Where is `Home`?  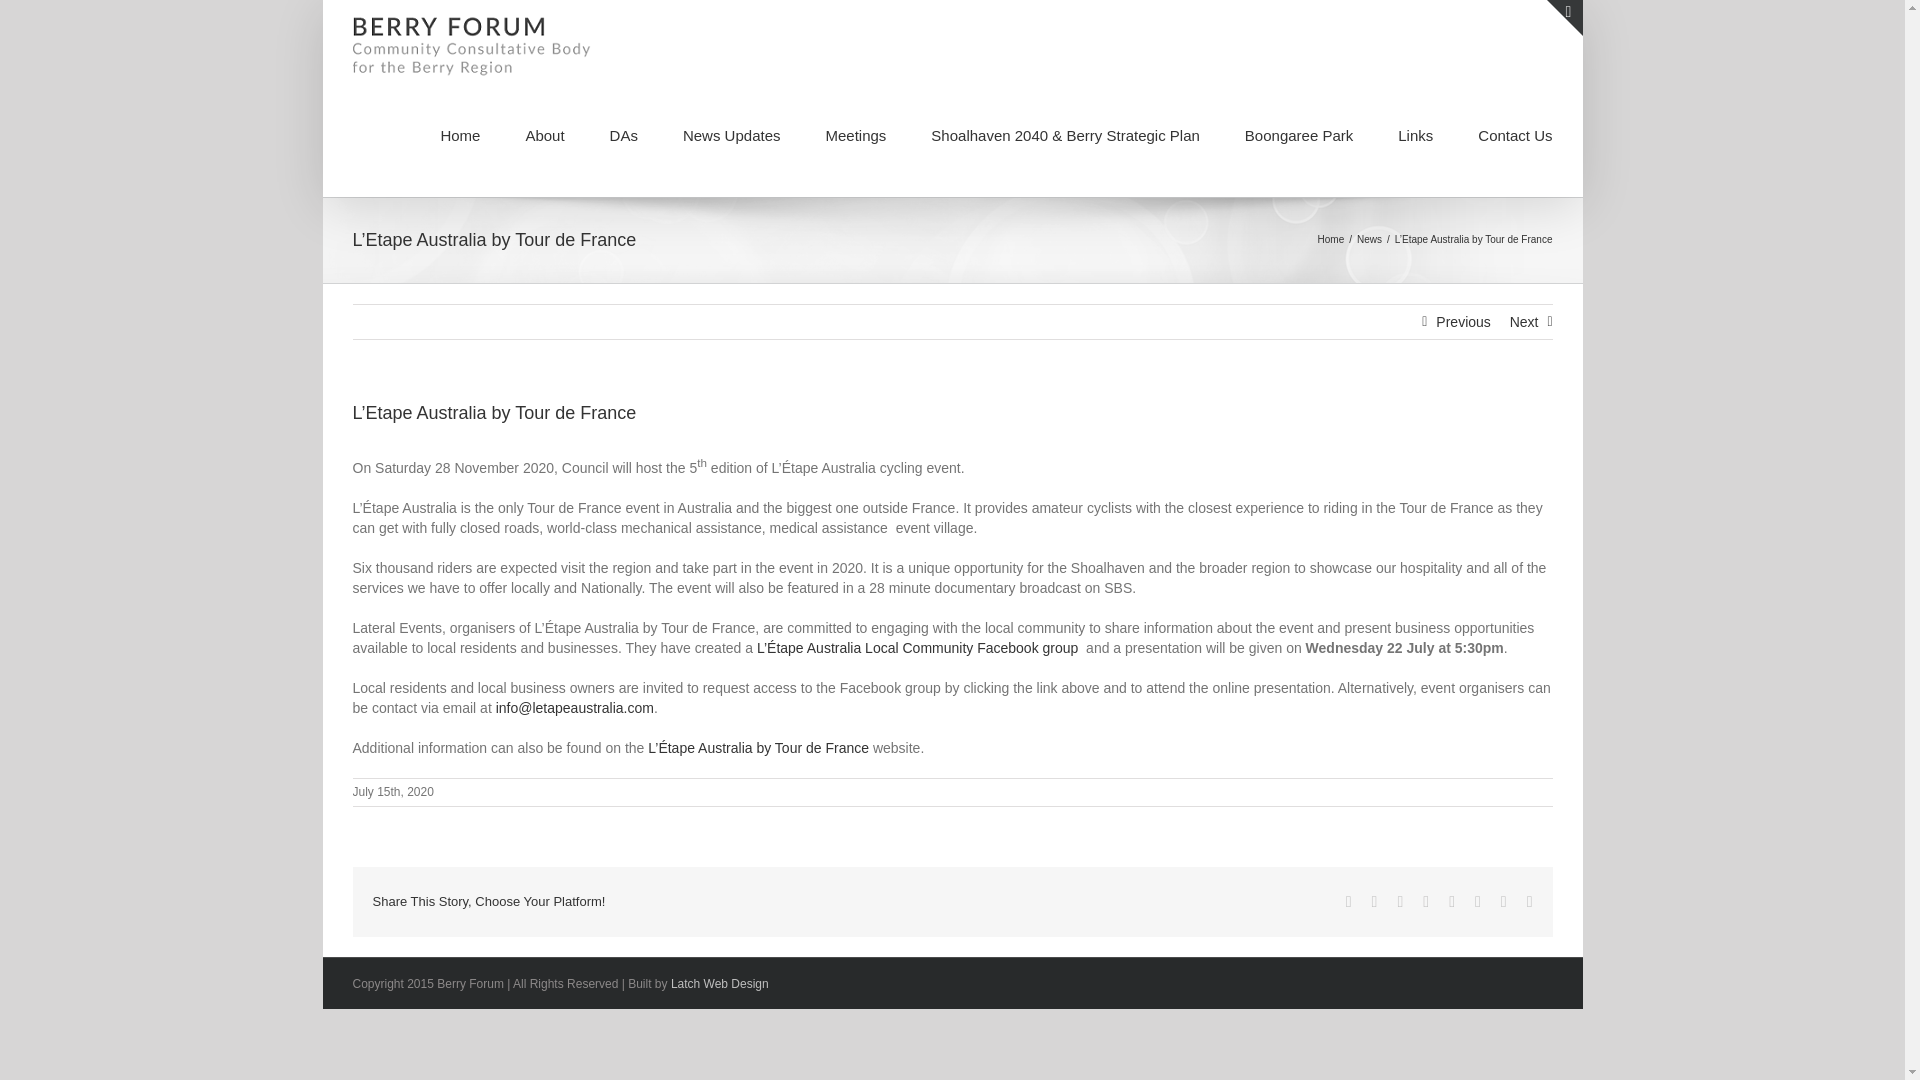 Home is located at coordinates (1331, 240).